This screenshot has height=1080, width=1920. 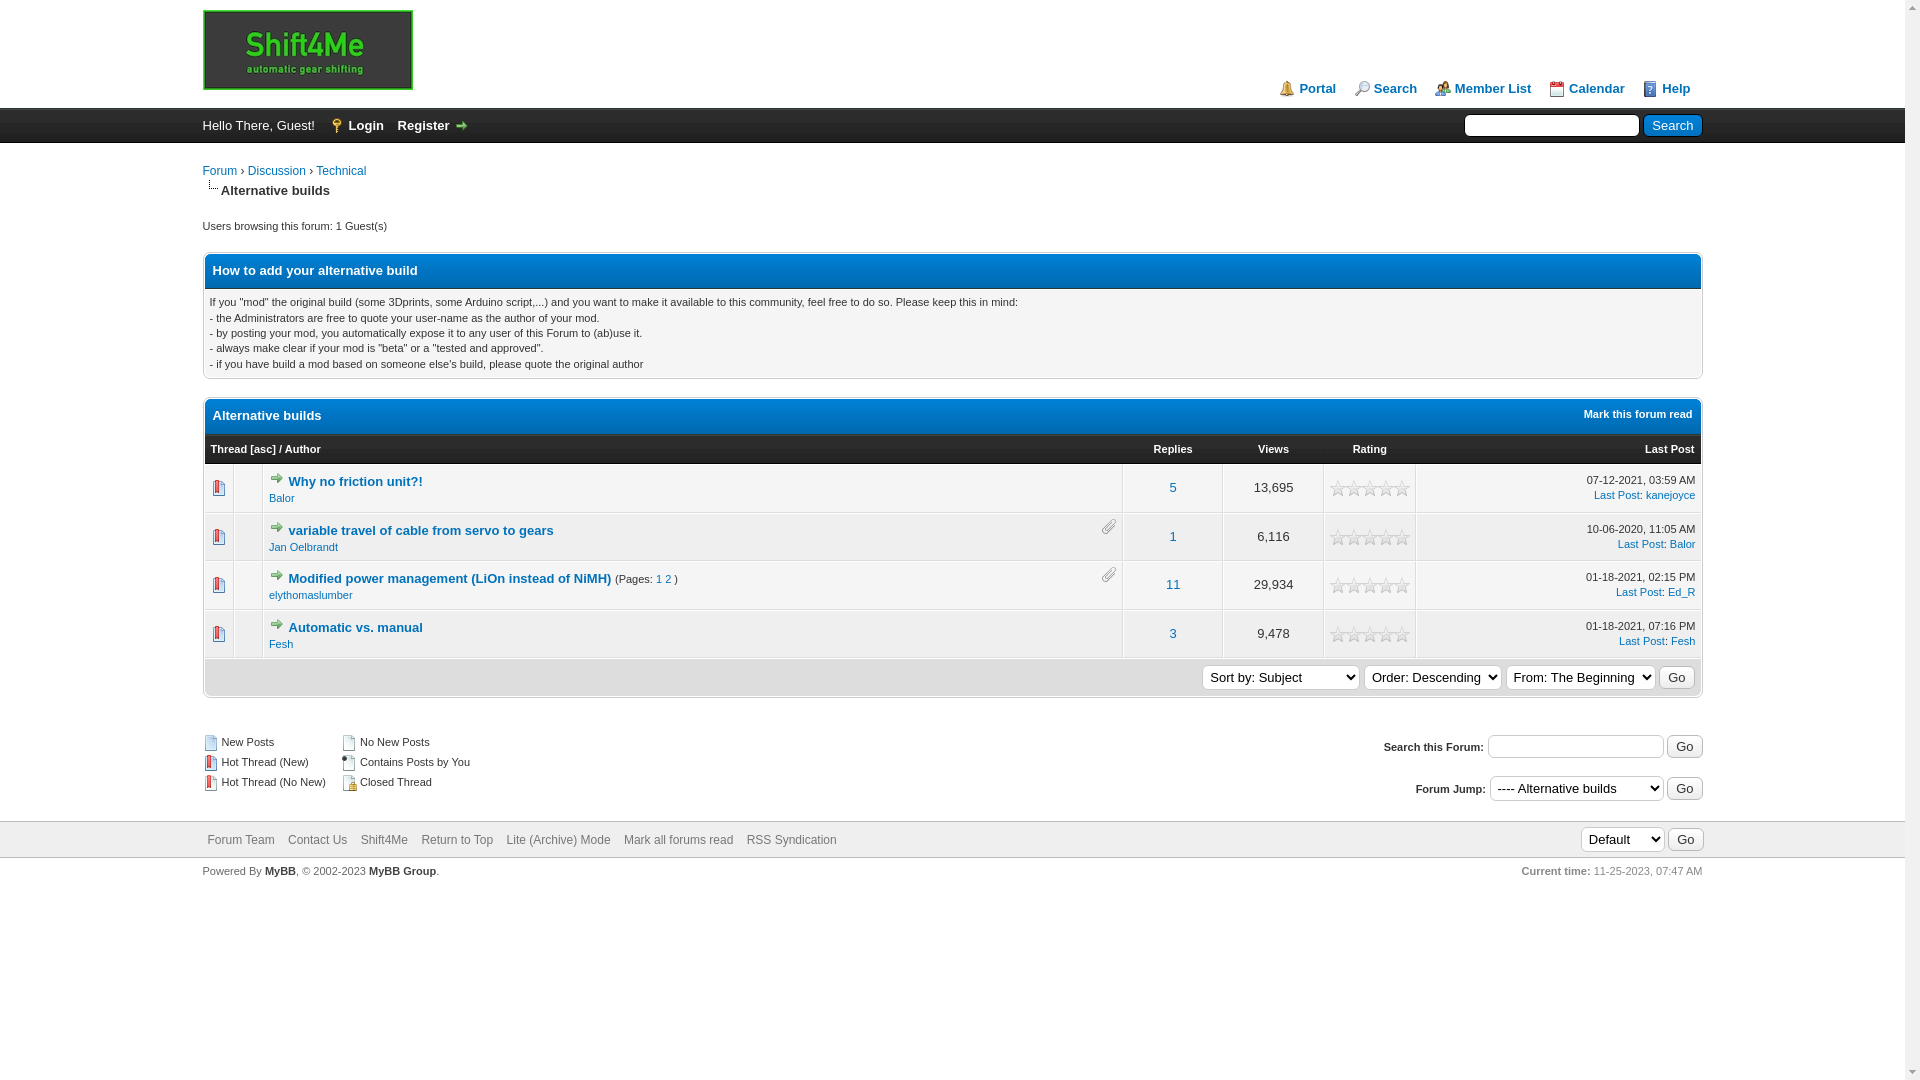 What do you see at coordinates (668, 579) in the screenshot?
I see `2` at bounding box center [668, 579].